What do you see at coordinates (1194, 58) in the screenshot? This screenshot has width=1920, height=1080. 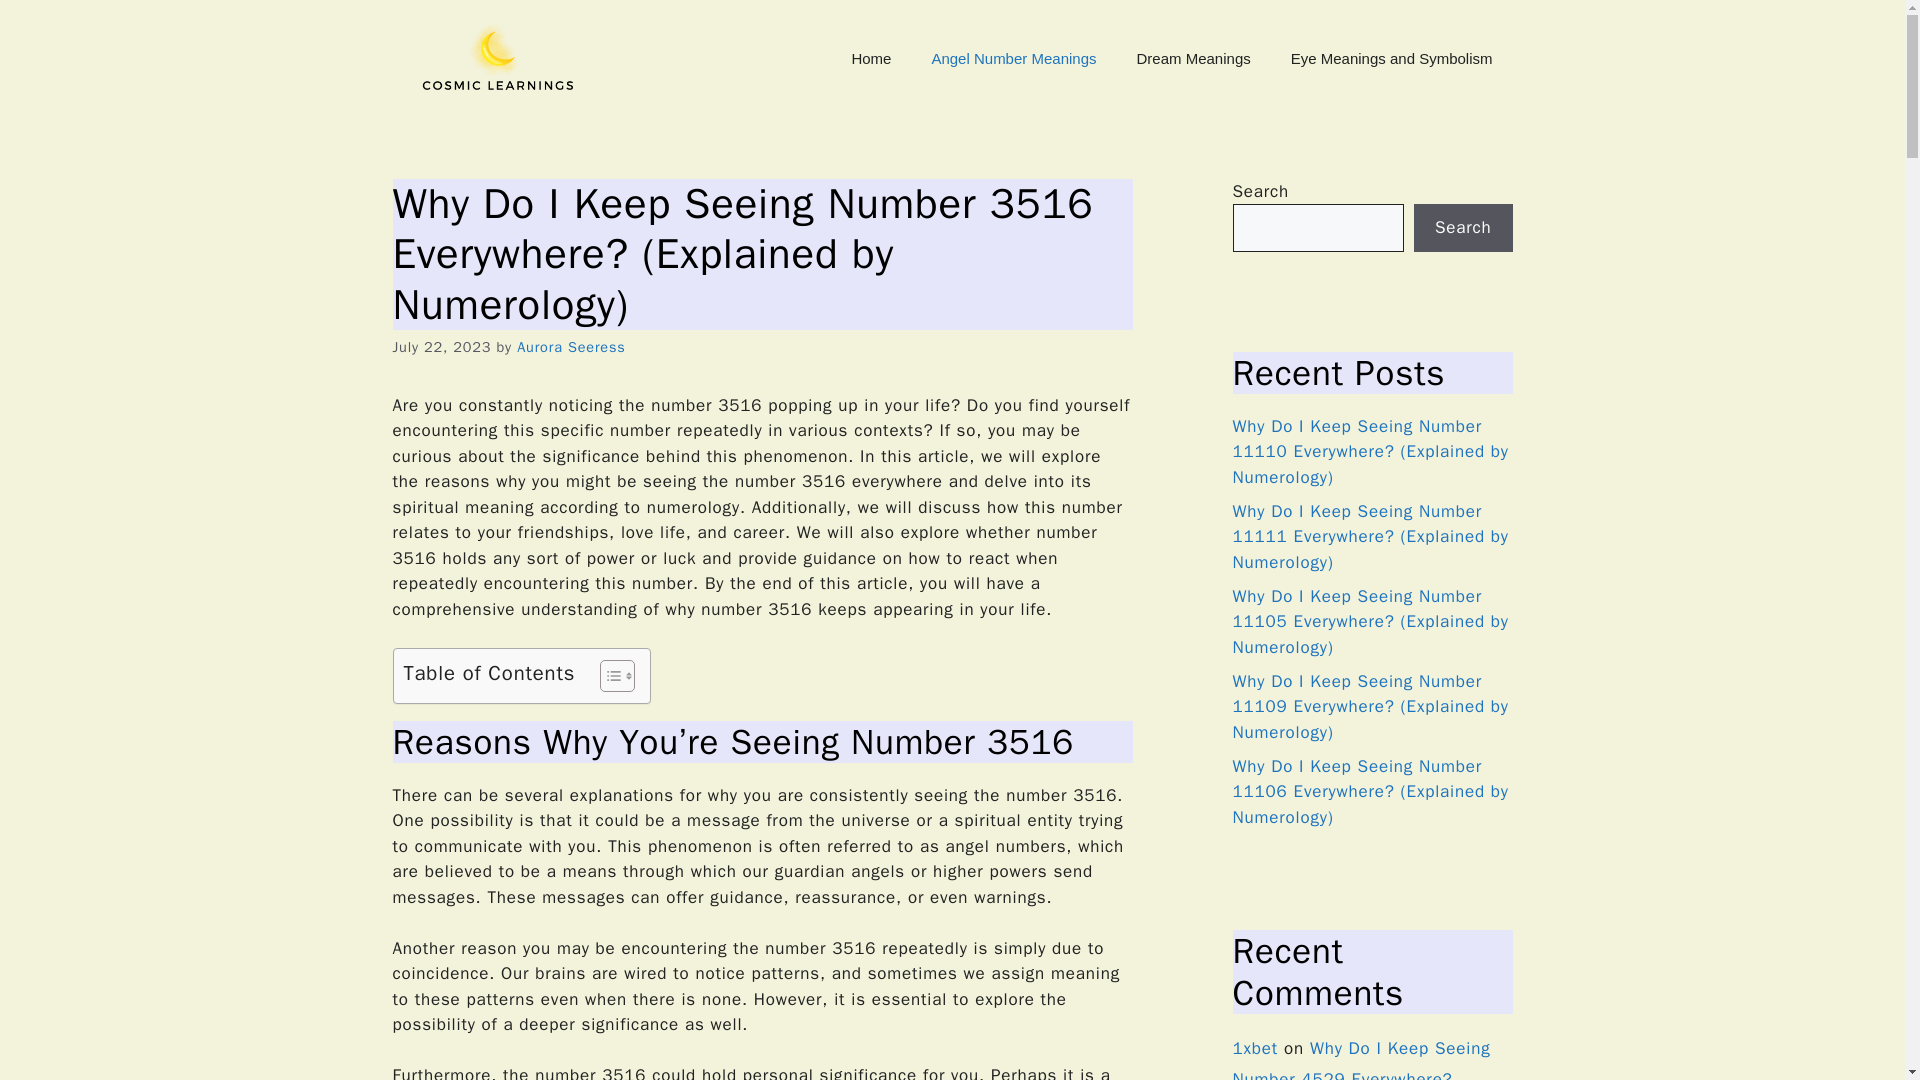 I see `Dream Meanings` at bounding box center [1194, 58].